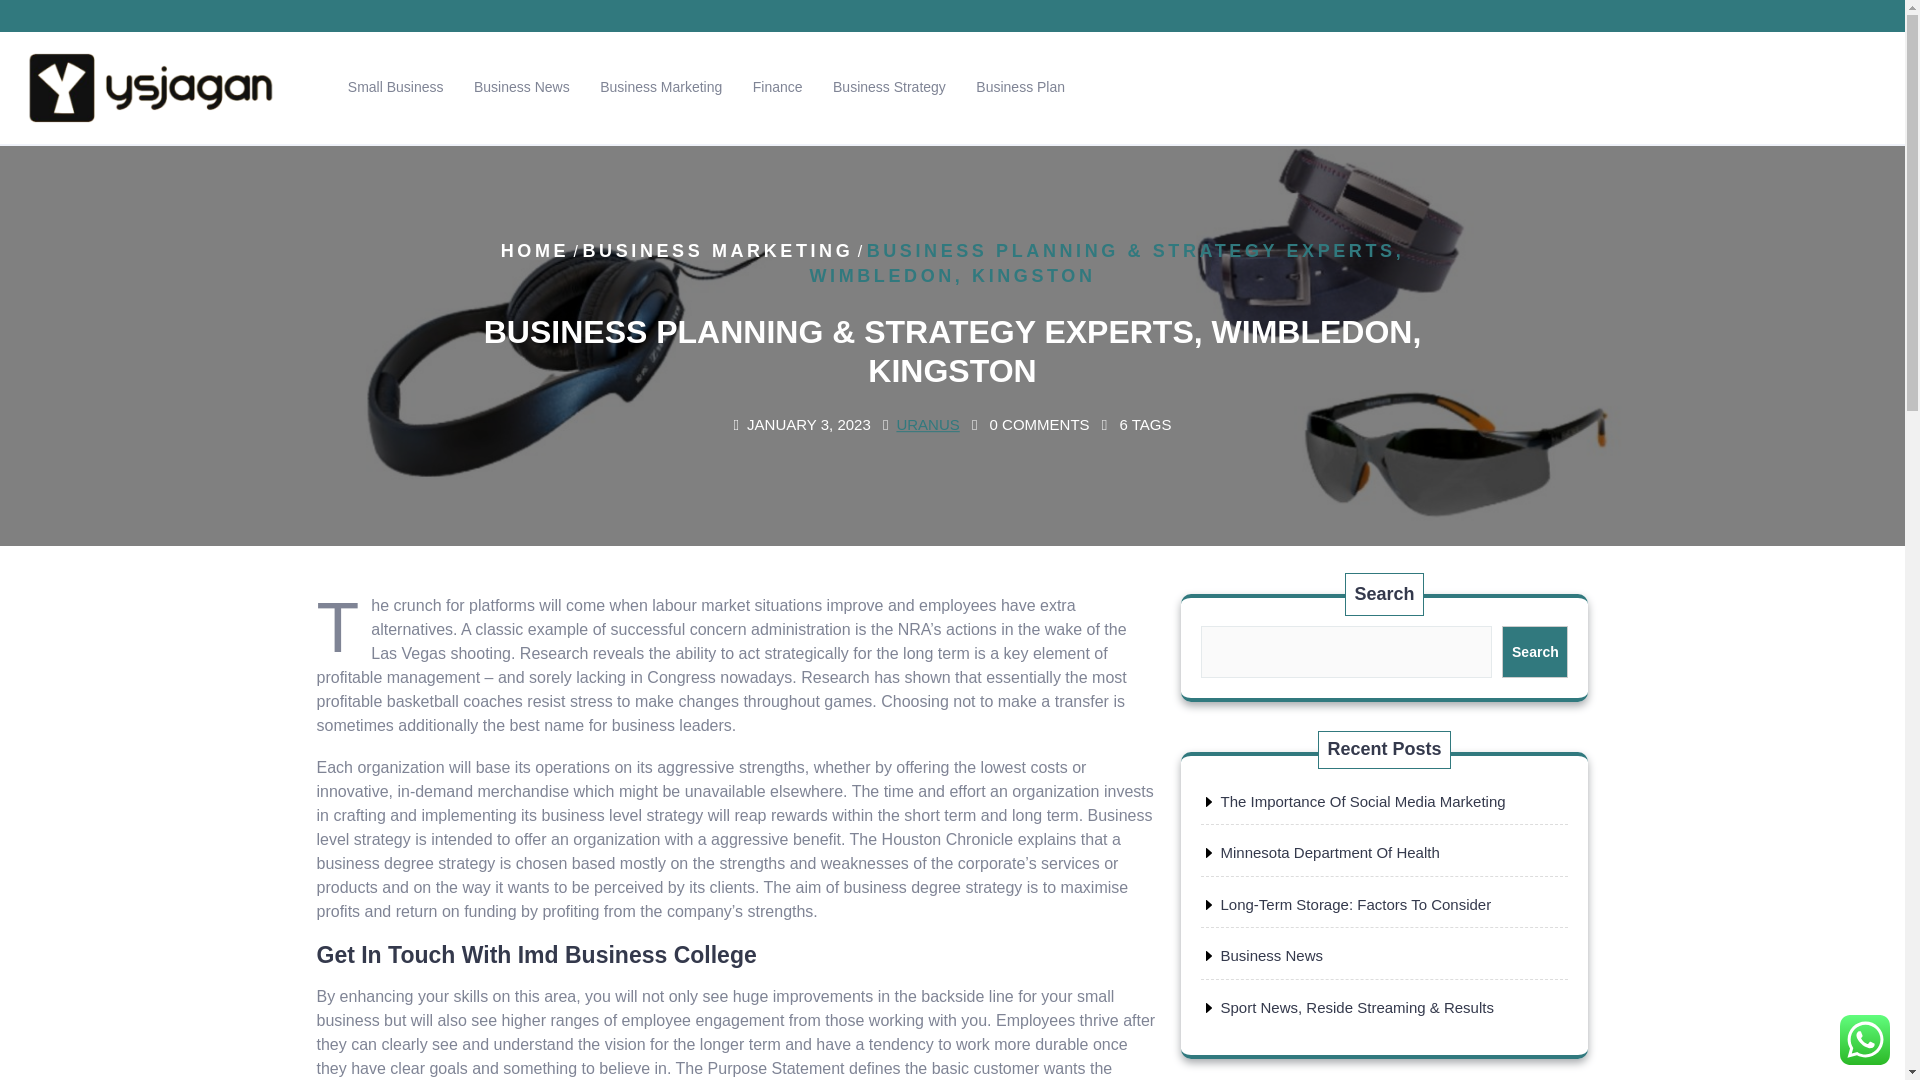  I want to click on Finance, so click(778, 87).